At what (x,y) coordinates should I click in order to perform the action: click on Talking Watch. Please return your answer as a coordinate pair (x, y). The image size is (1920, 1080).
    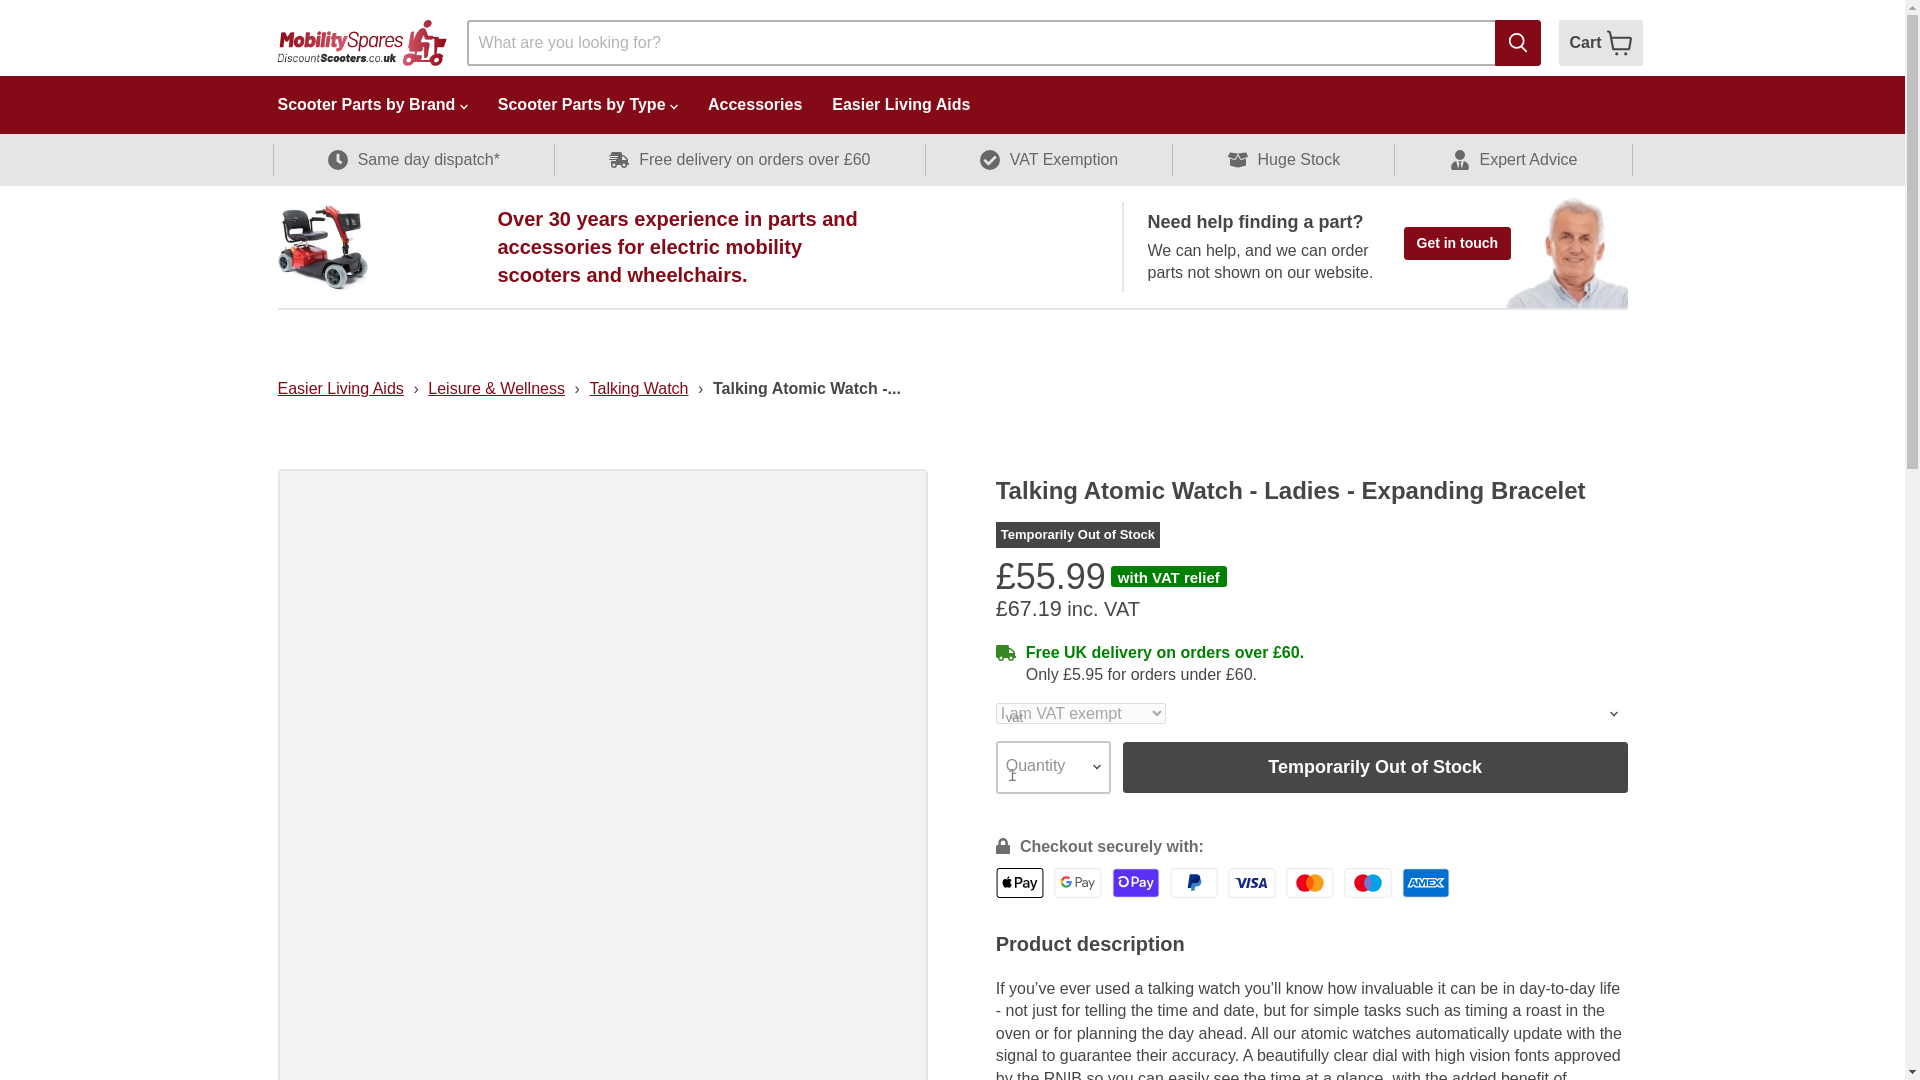
    Looking at the image, I should click on (638, 388).